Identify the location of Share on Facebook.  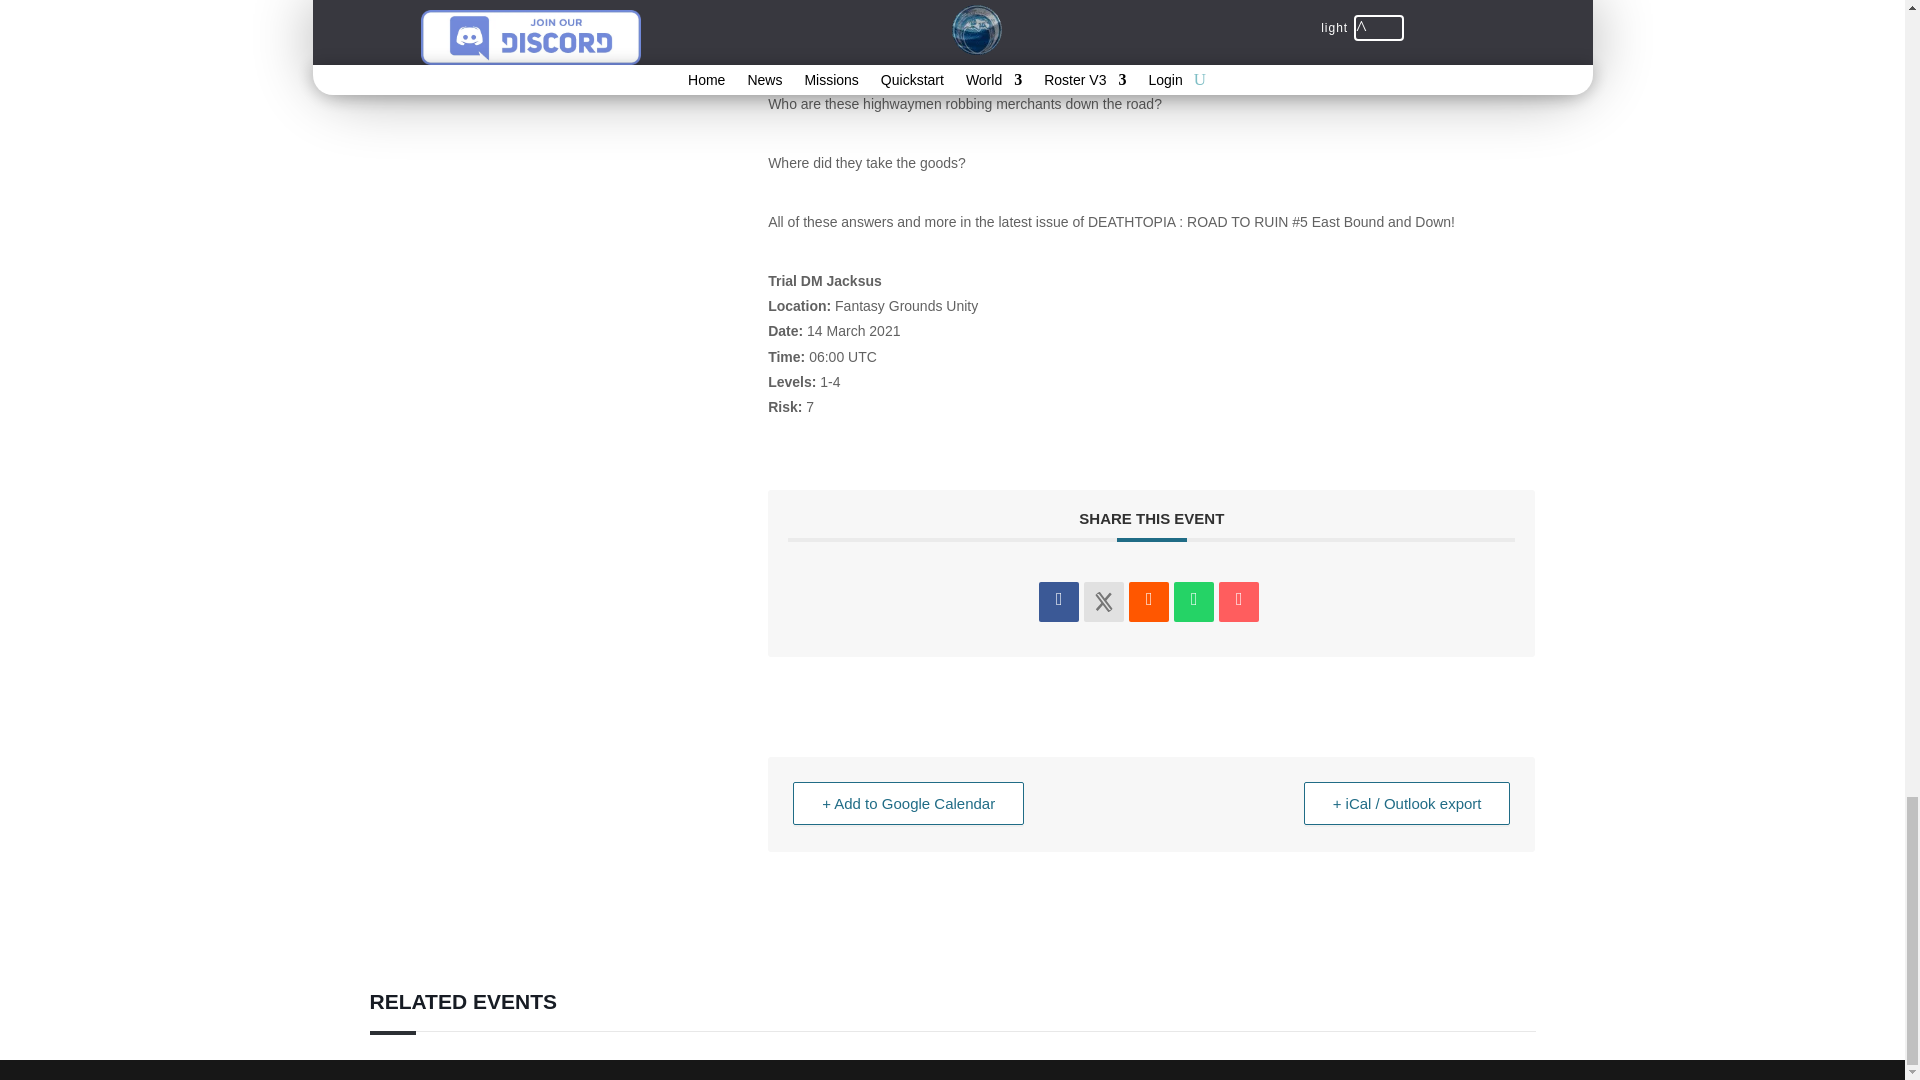
(1058, 602).